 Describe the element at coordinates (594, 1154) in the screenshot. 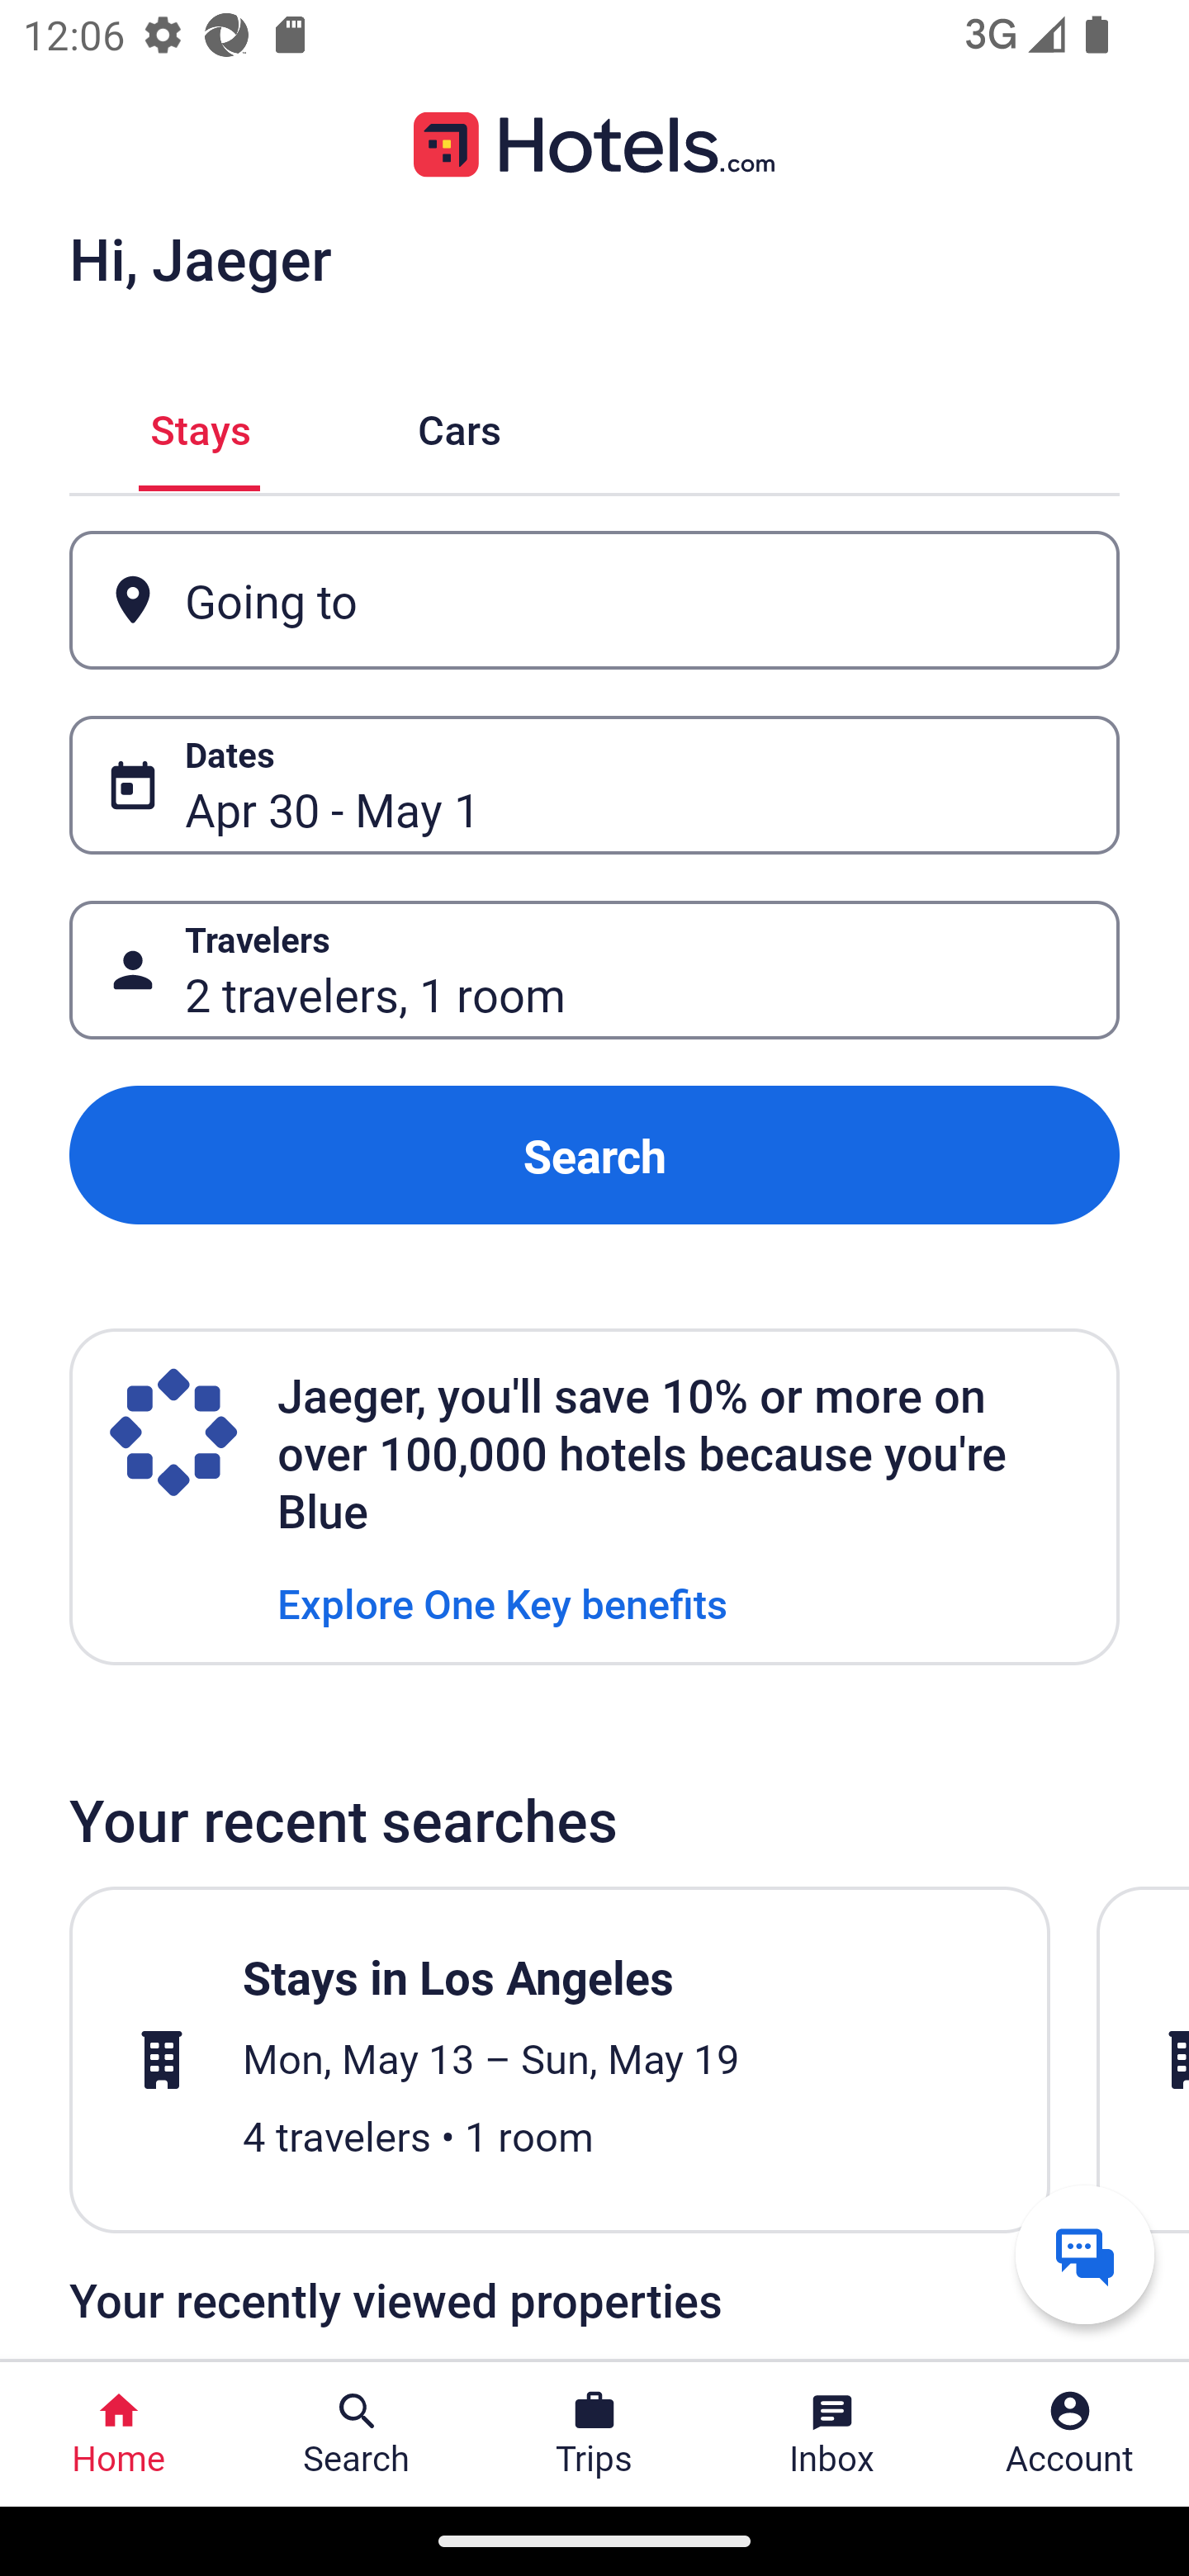

I see `Search` at that location.